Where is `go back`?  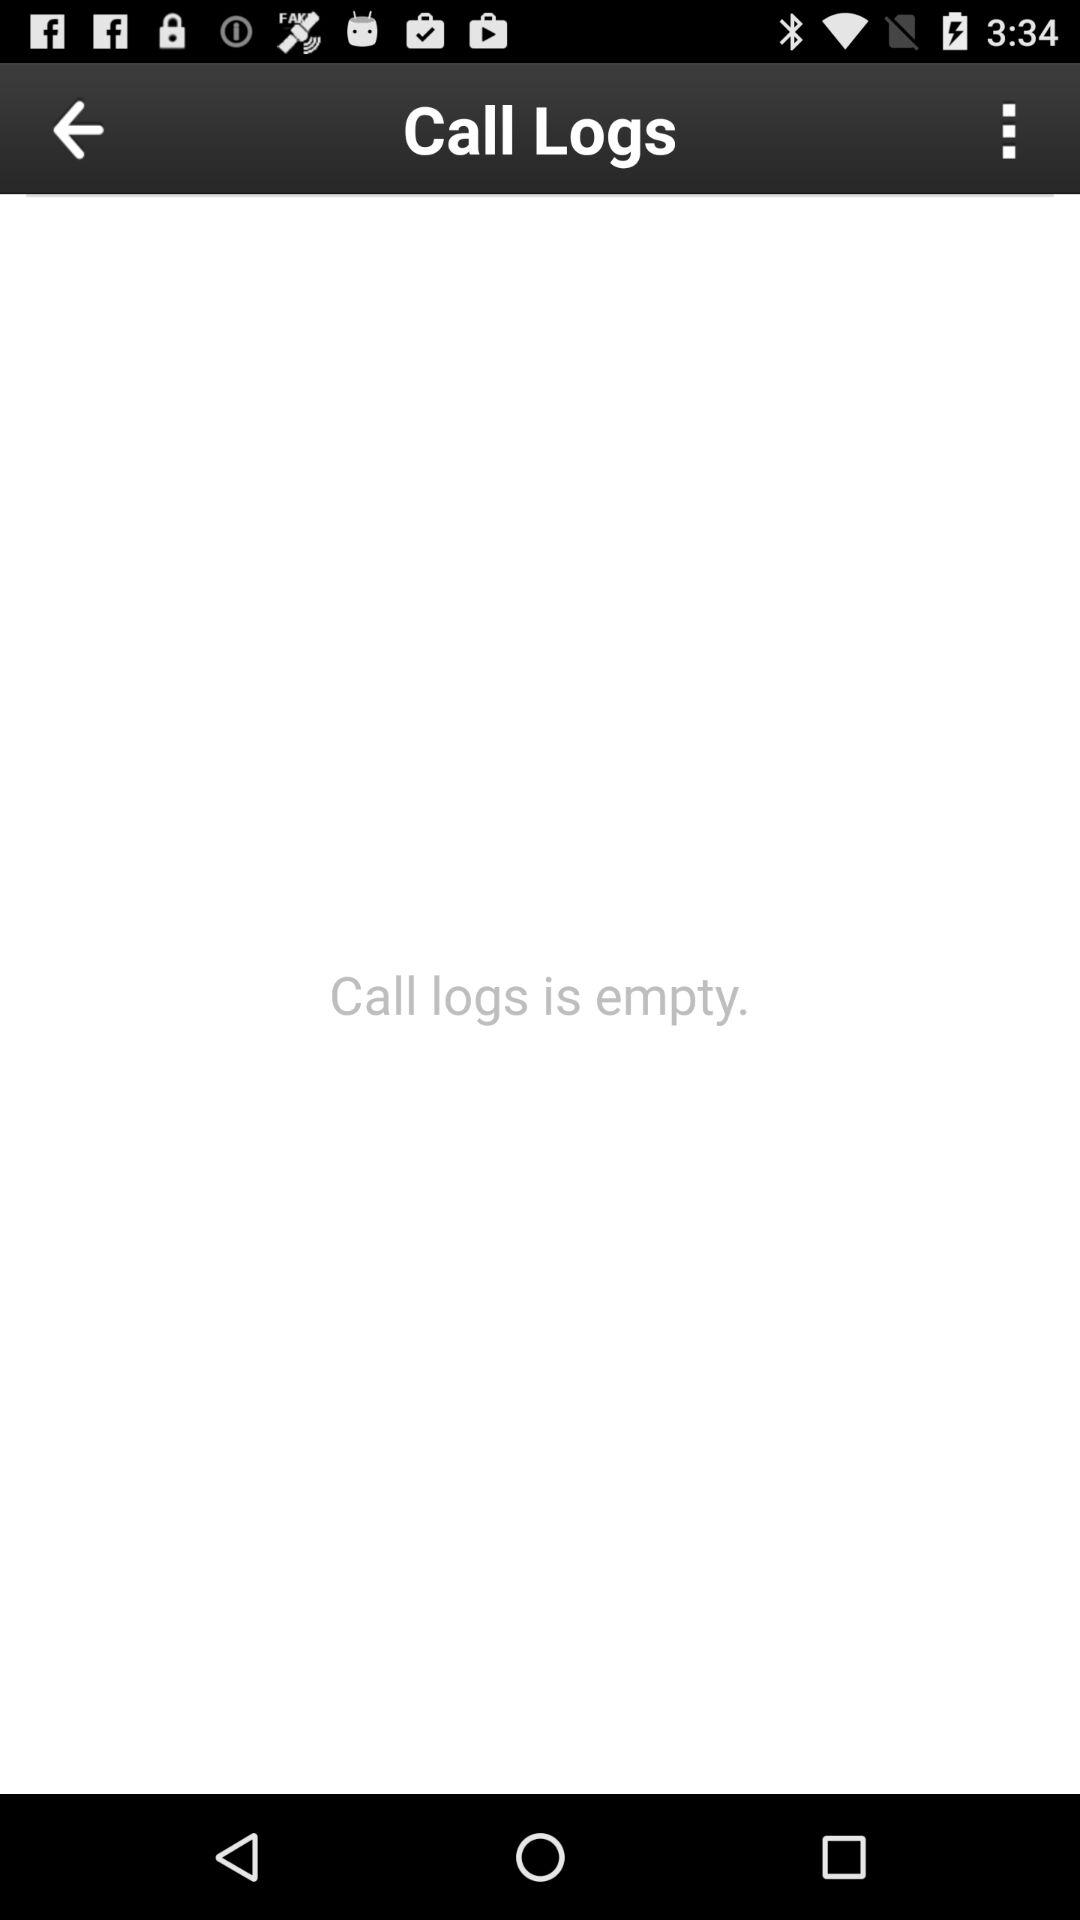 go back is located at coordinates (124, 128).